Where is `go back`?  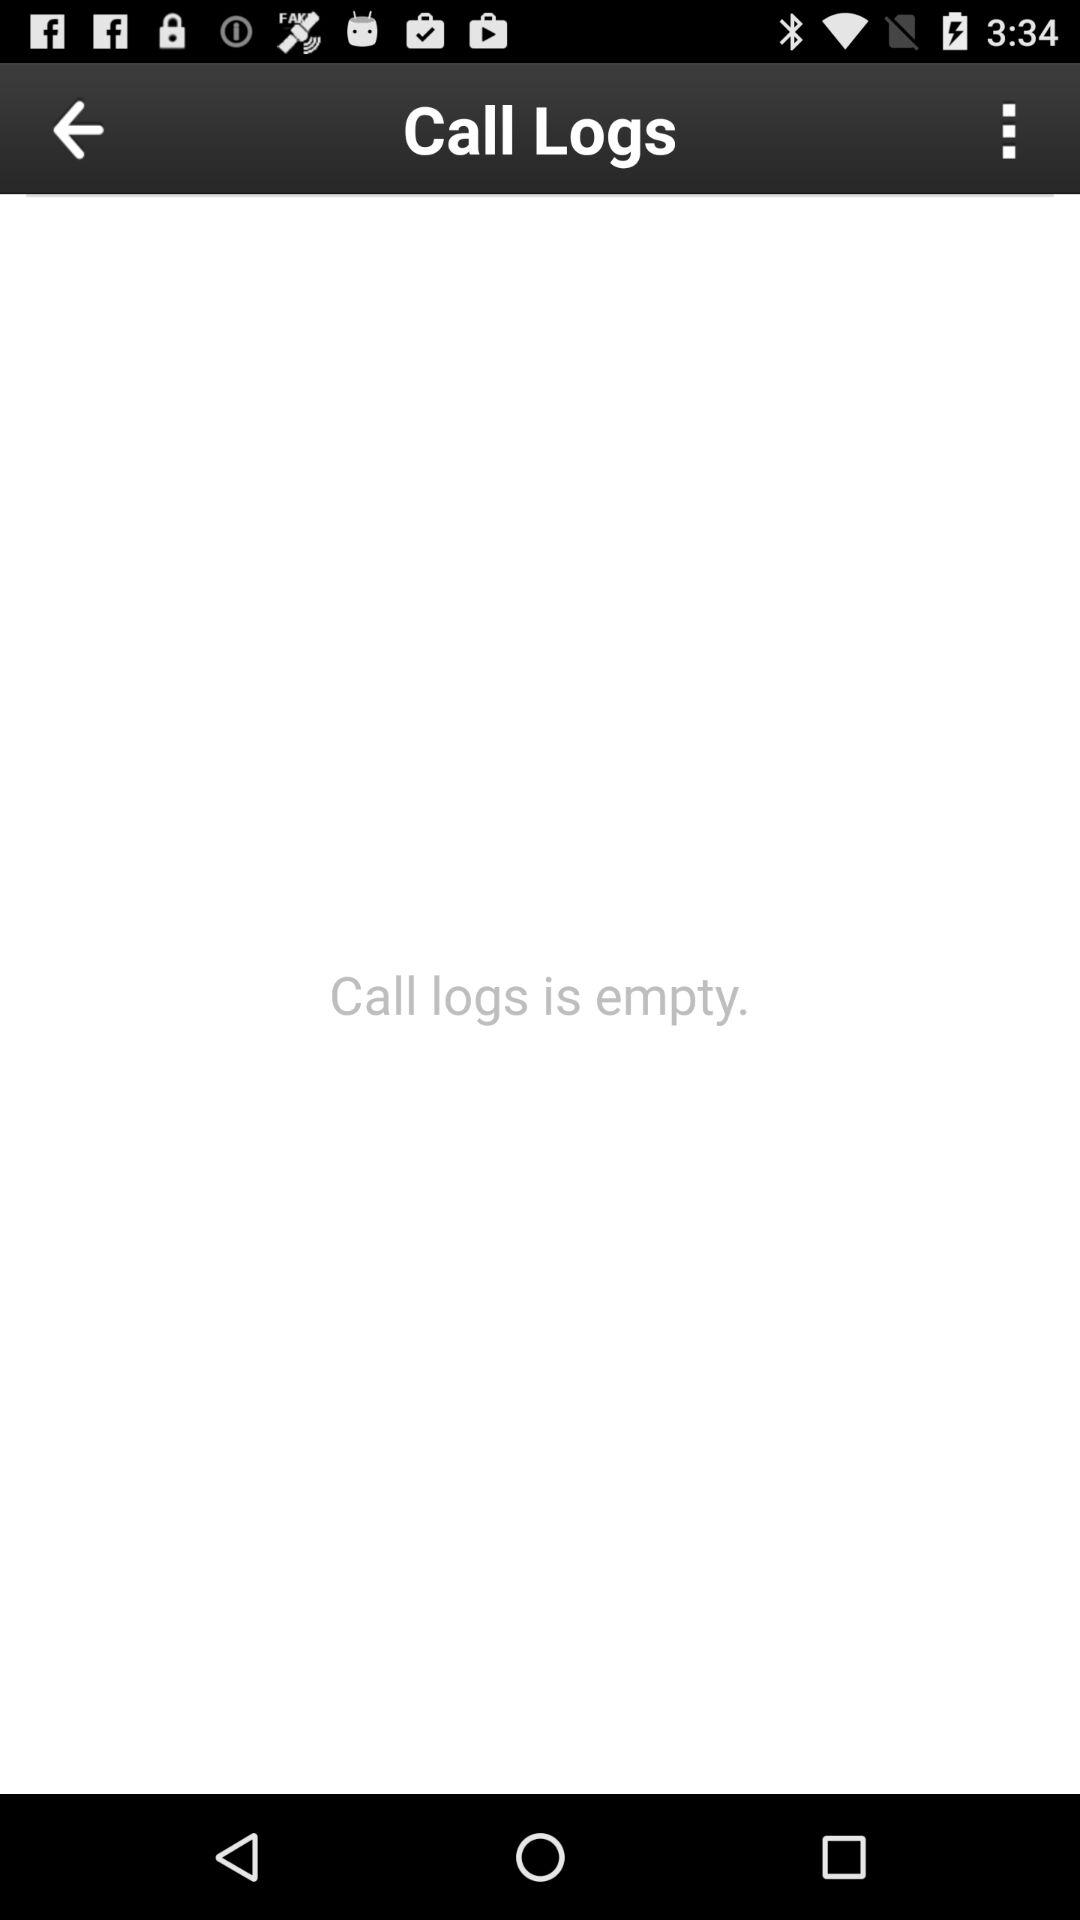 go back is located at coordinates (124, 128).